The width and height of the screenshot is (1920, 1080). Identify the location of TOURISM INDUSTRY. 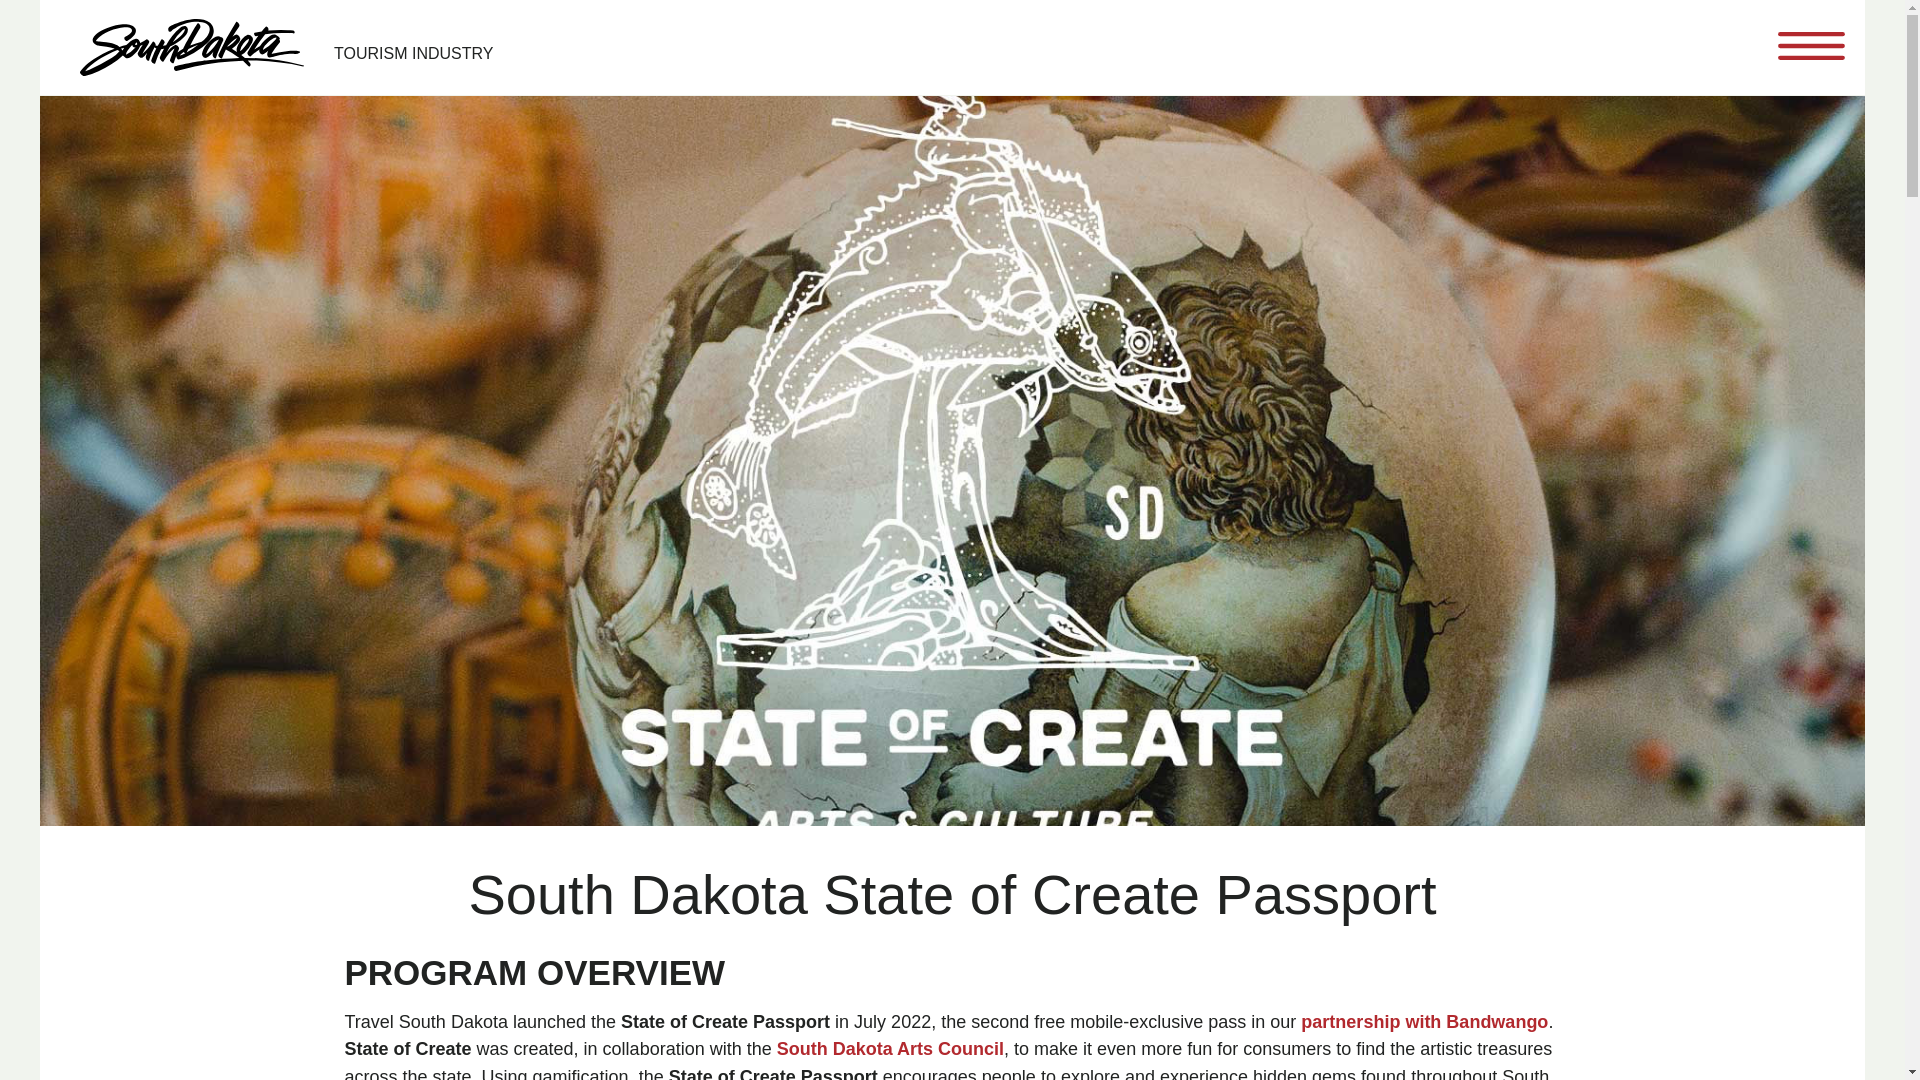
(296, 47).